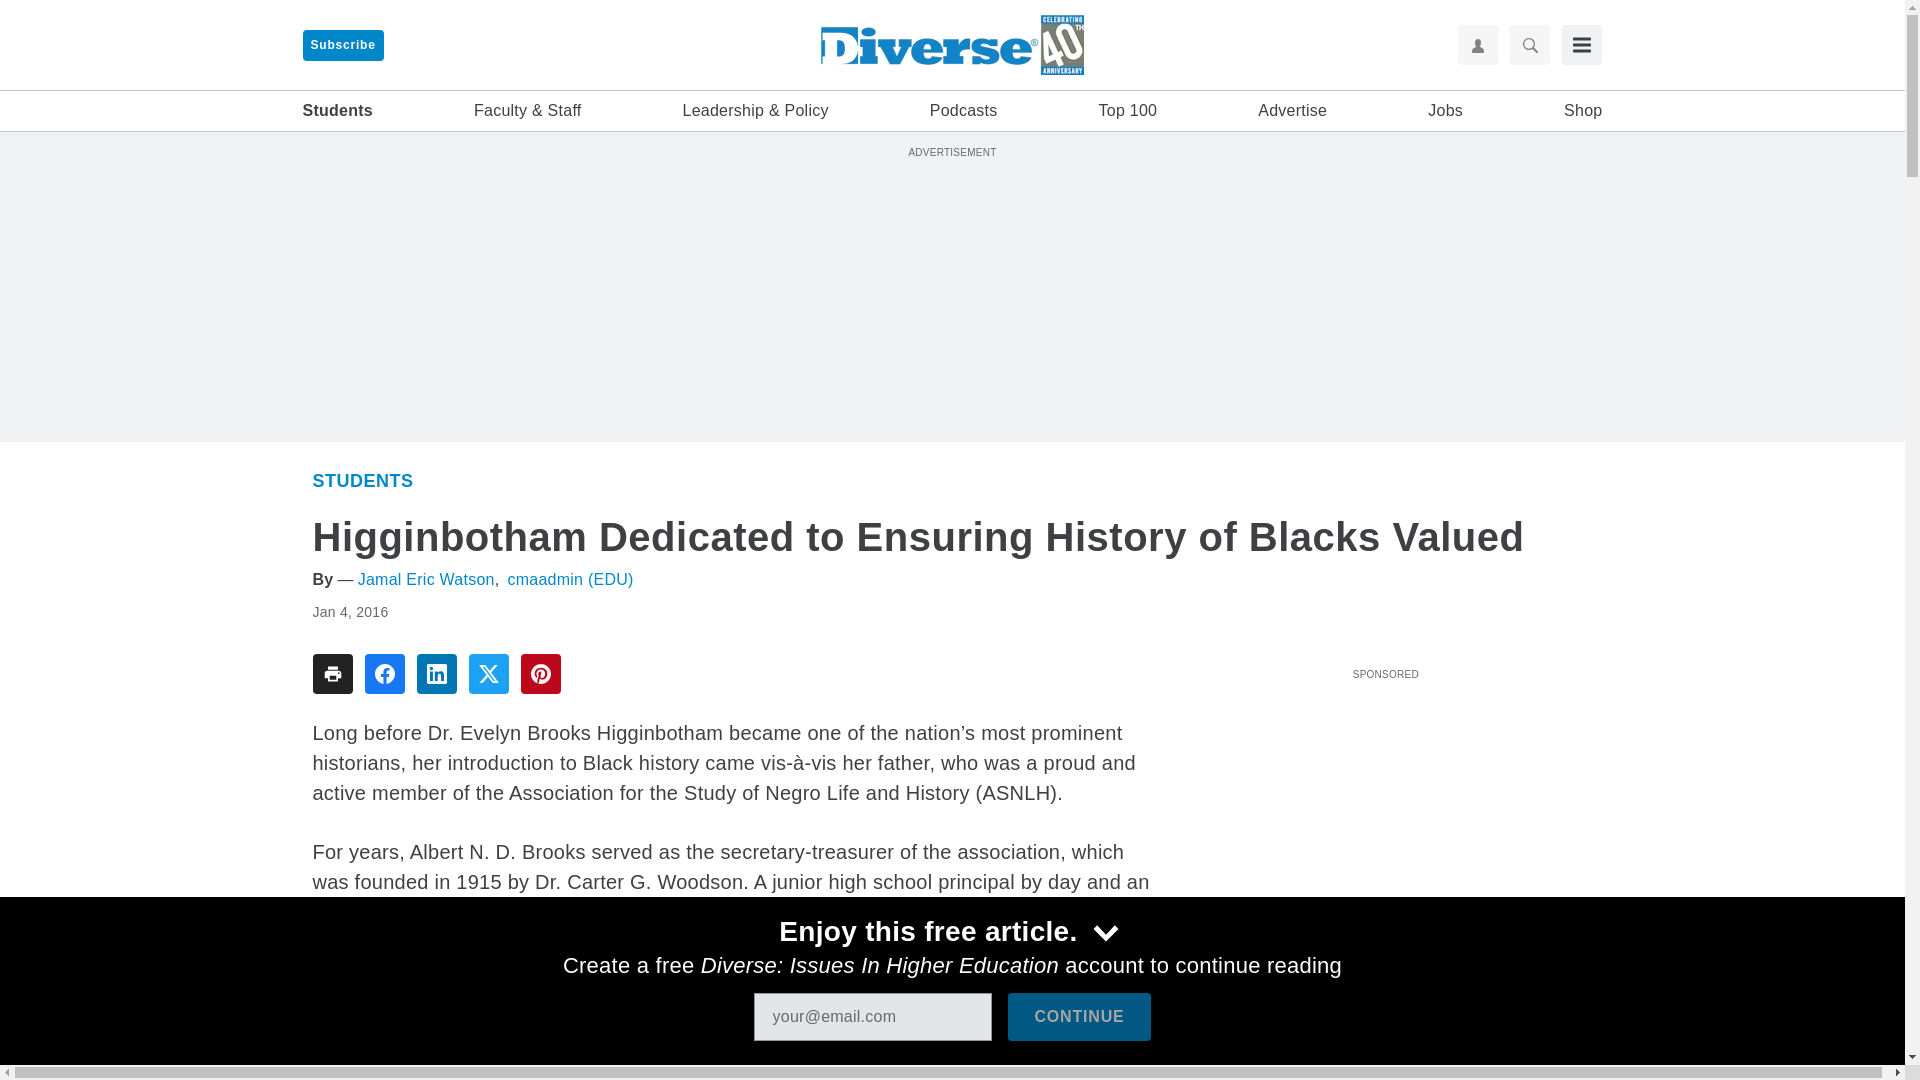 This screenshot has width=1920, height=1080. What do you see at coordinates (1292, 111) in the screenshot?
I see `Advertise` at bounding box center [1292, 111].